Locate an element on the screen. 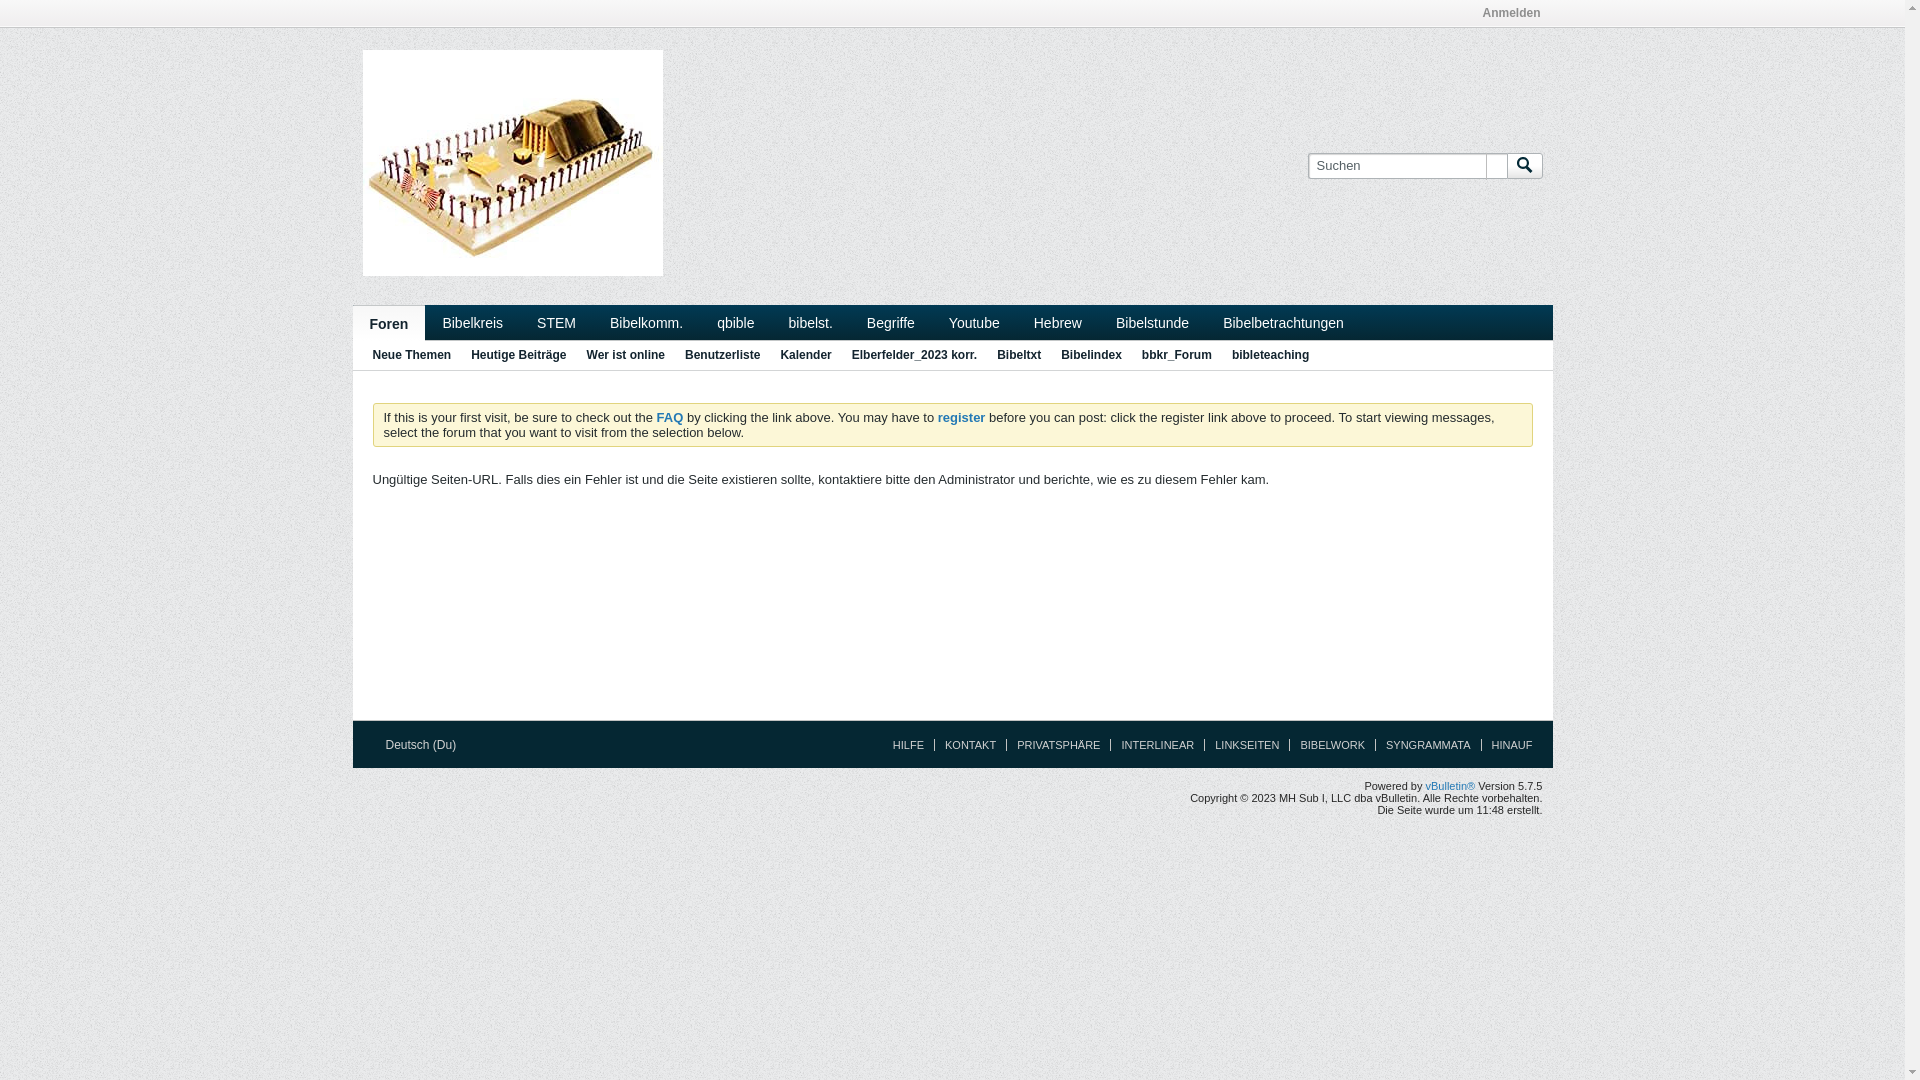 The image size is (1920, 1080). Neue Themen is located at coordinates (412, 356).